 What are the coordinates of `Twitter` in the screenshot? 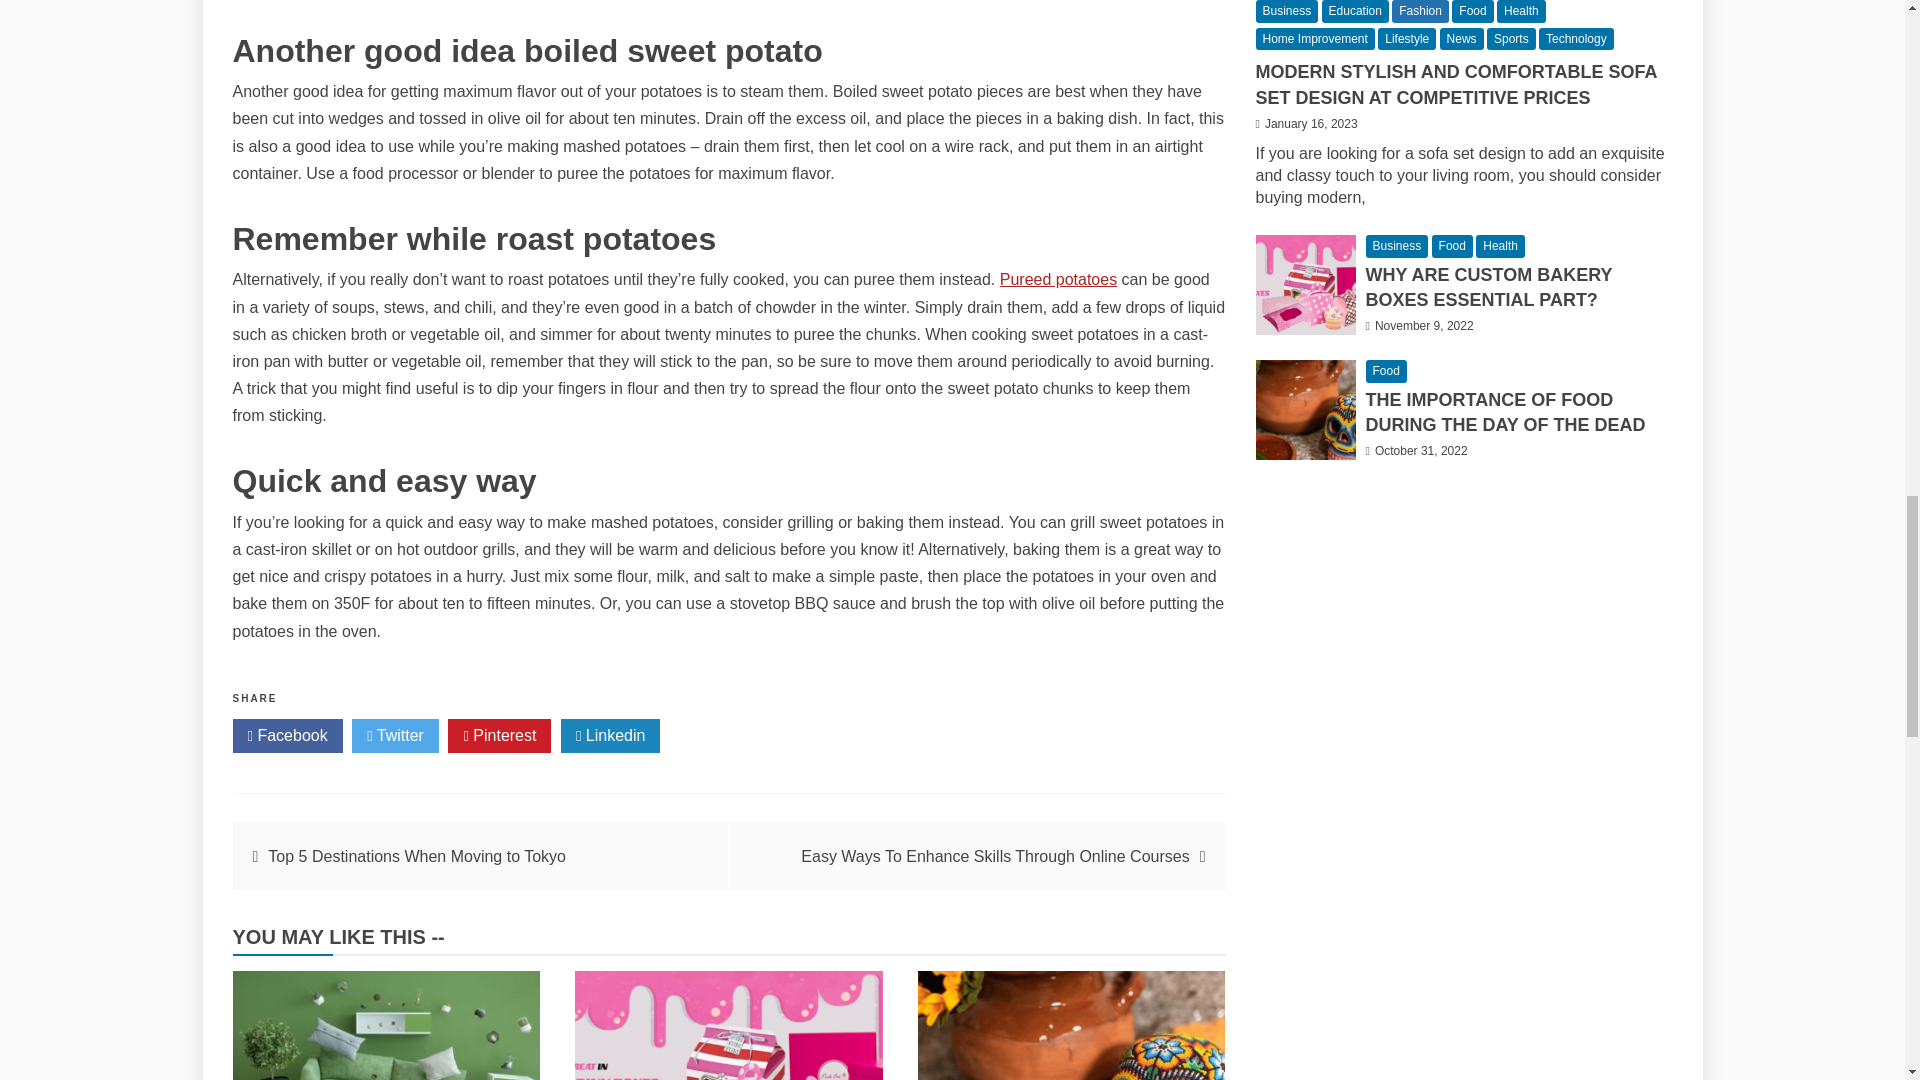 It's located at (395, 736).